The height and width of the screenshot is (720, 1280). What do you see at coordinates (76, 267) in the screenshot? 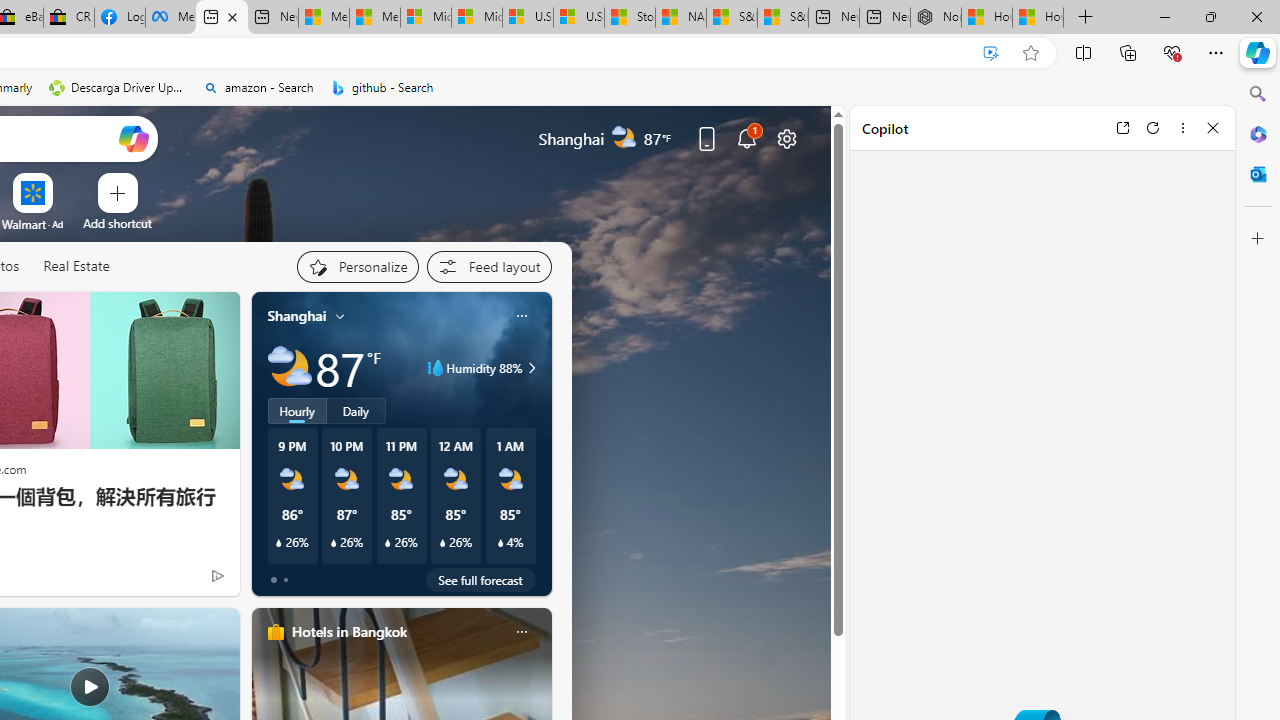
I see `Real Estate` at bounding box center [76, 267].